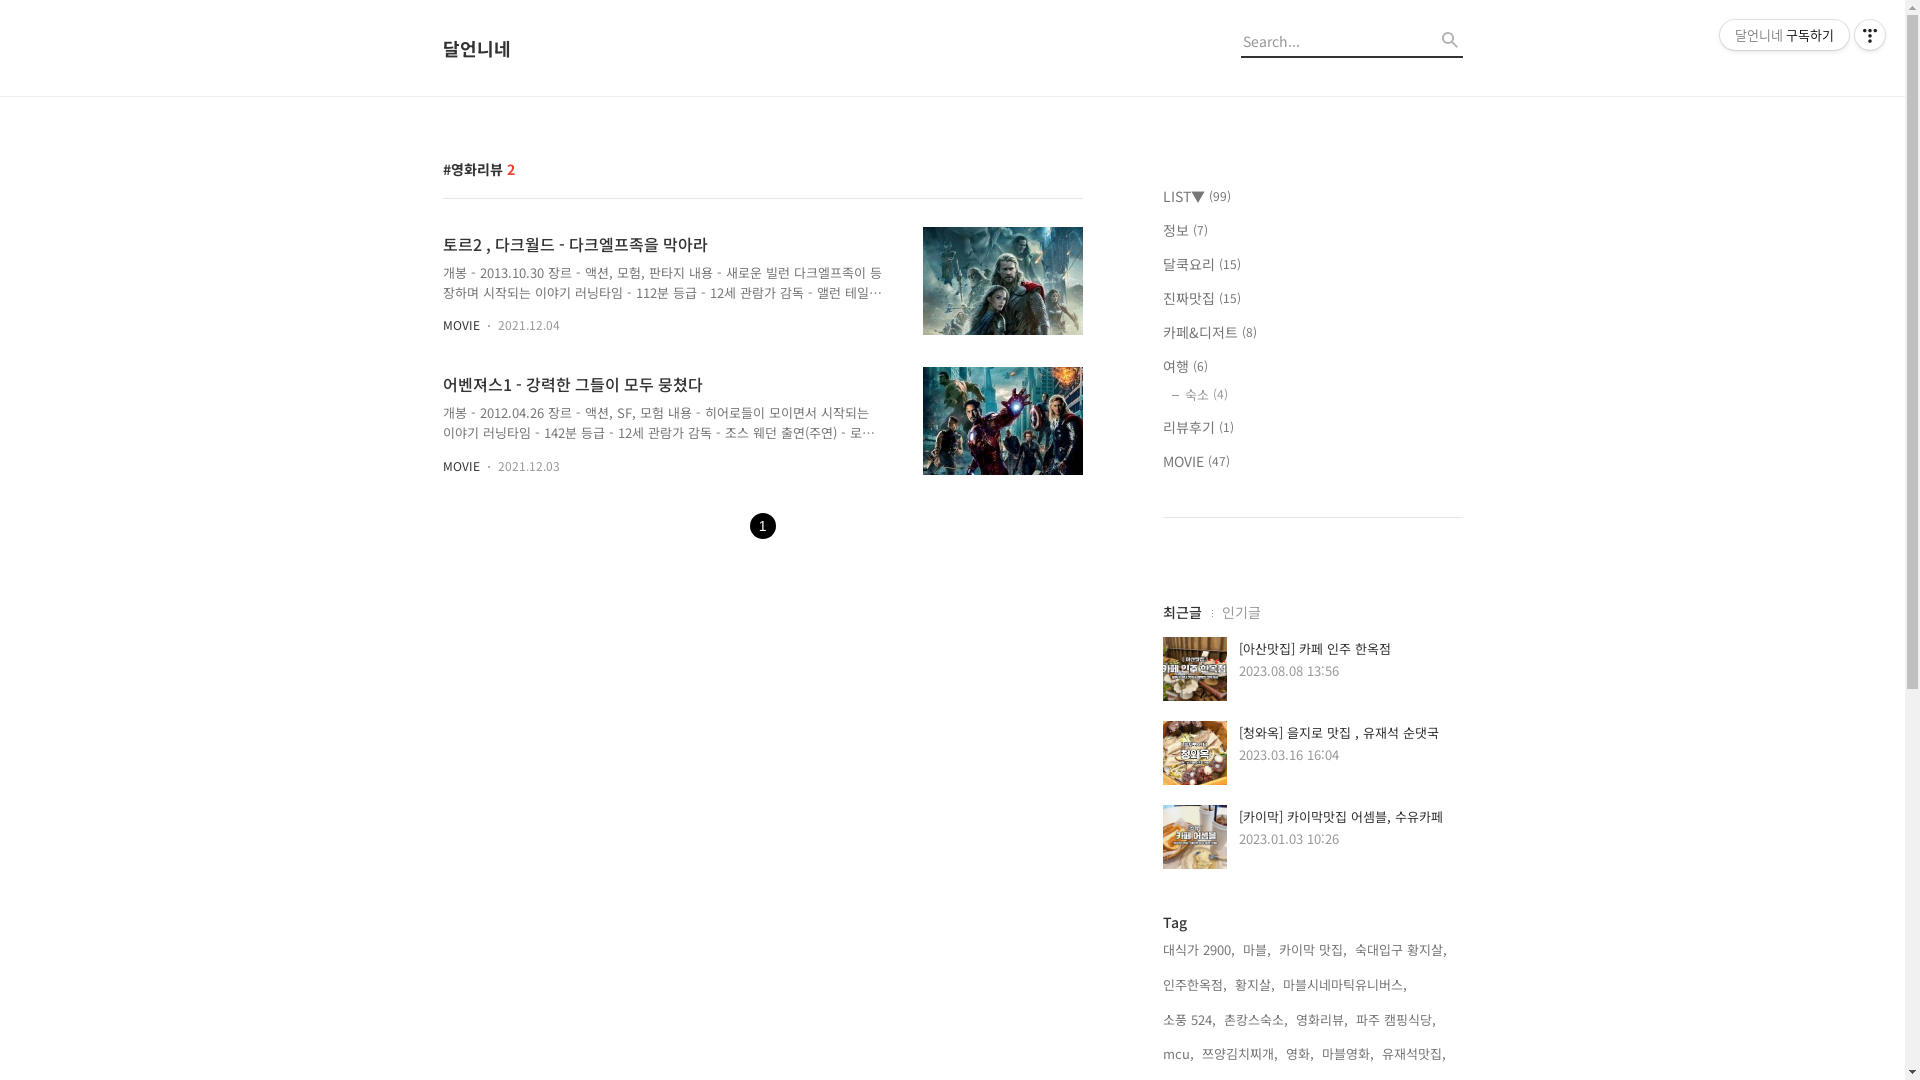 This screenshot has width=1920, height=1080. Describe the element at coordinates (1312, 462) in the screenshot. I see `MOVIE (47)` at that location.